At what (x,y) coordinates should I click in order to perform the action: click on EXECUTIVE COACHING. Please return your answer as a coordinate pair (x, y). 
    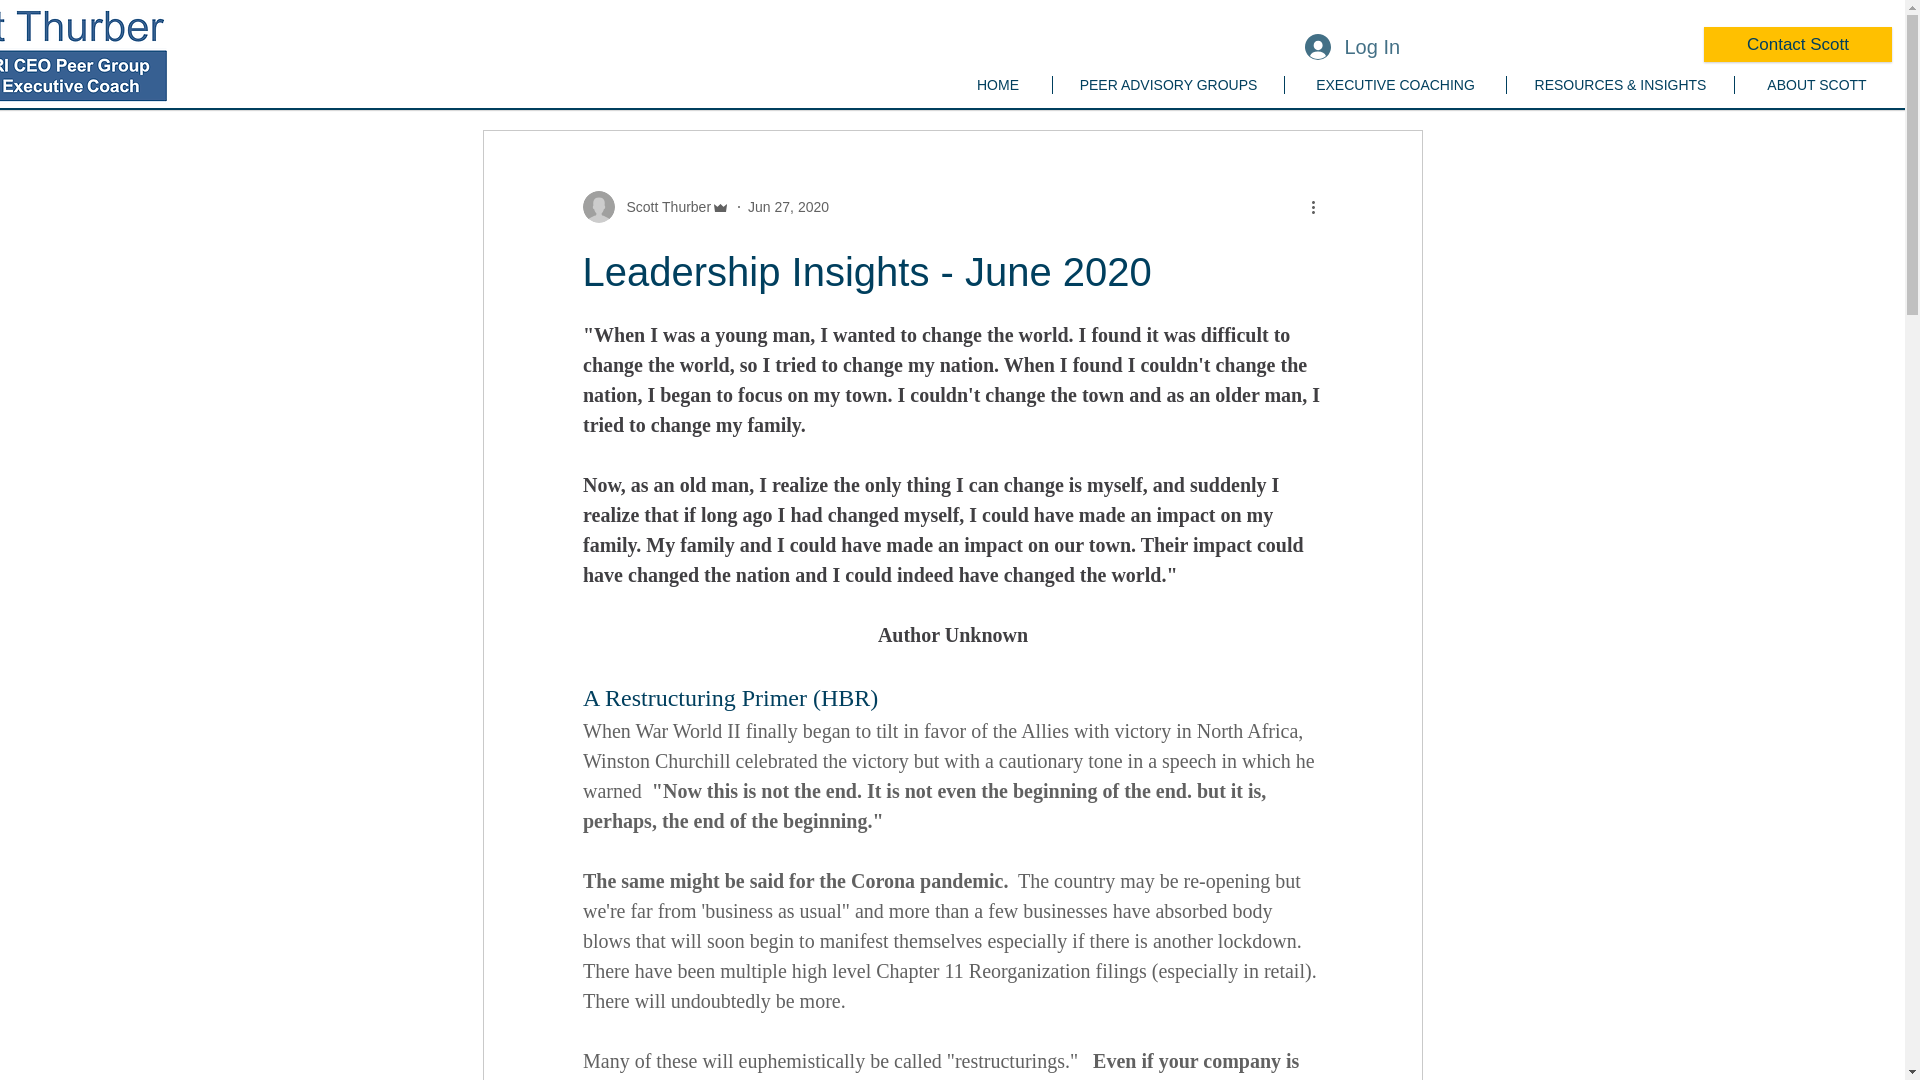
    Looking at the image, I should click on (1394, 84).